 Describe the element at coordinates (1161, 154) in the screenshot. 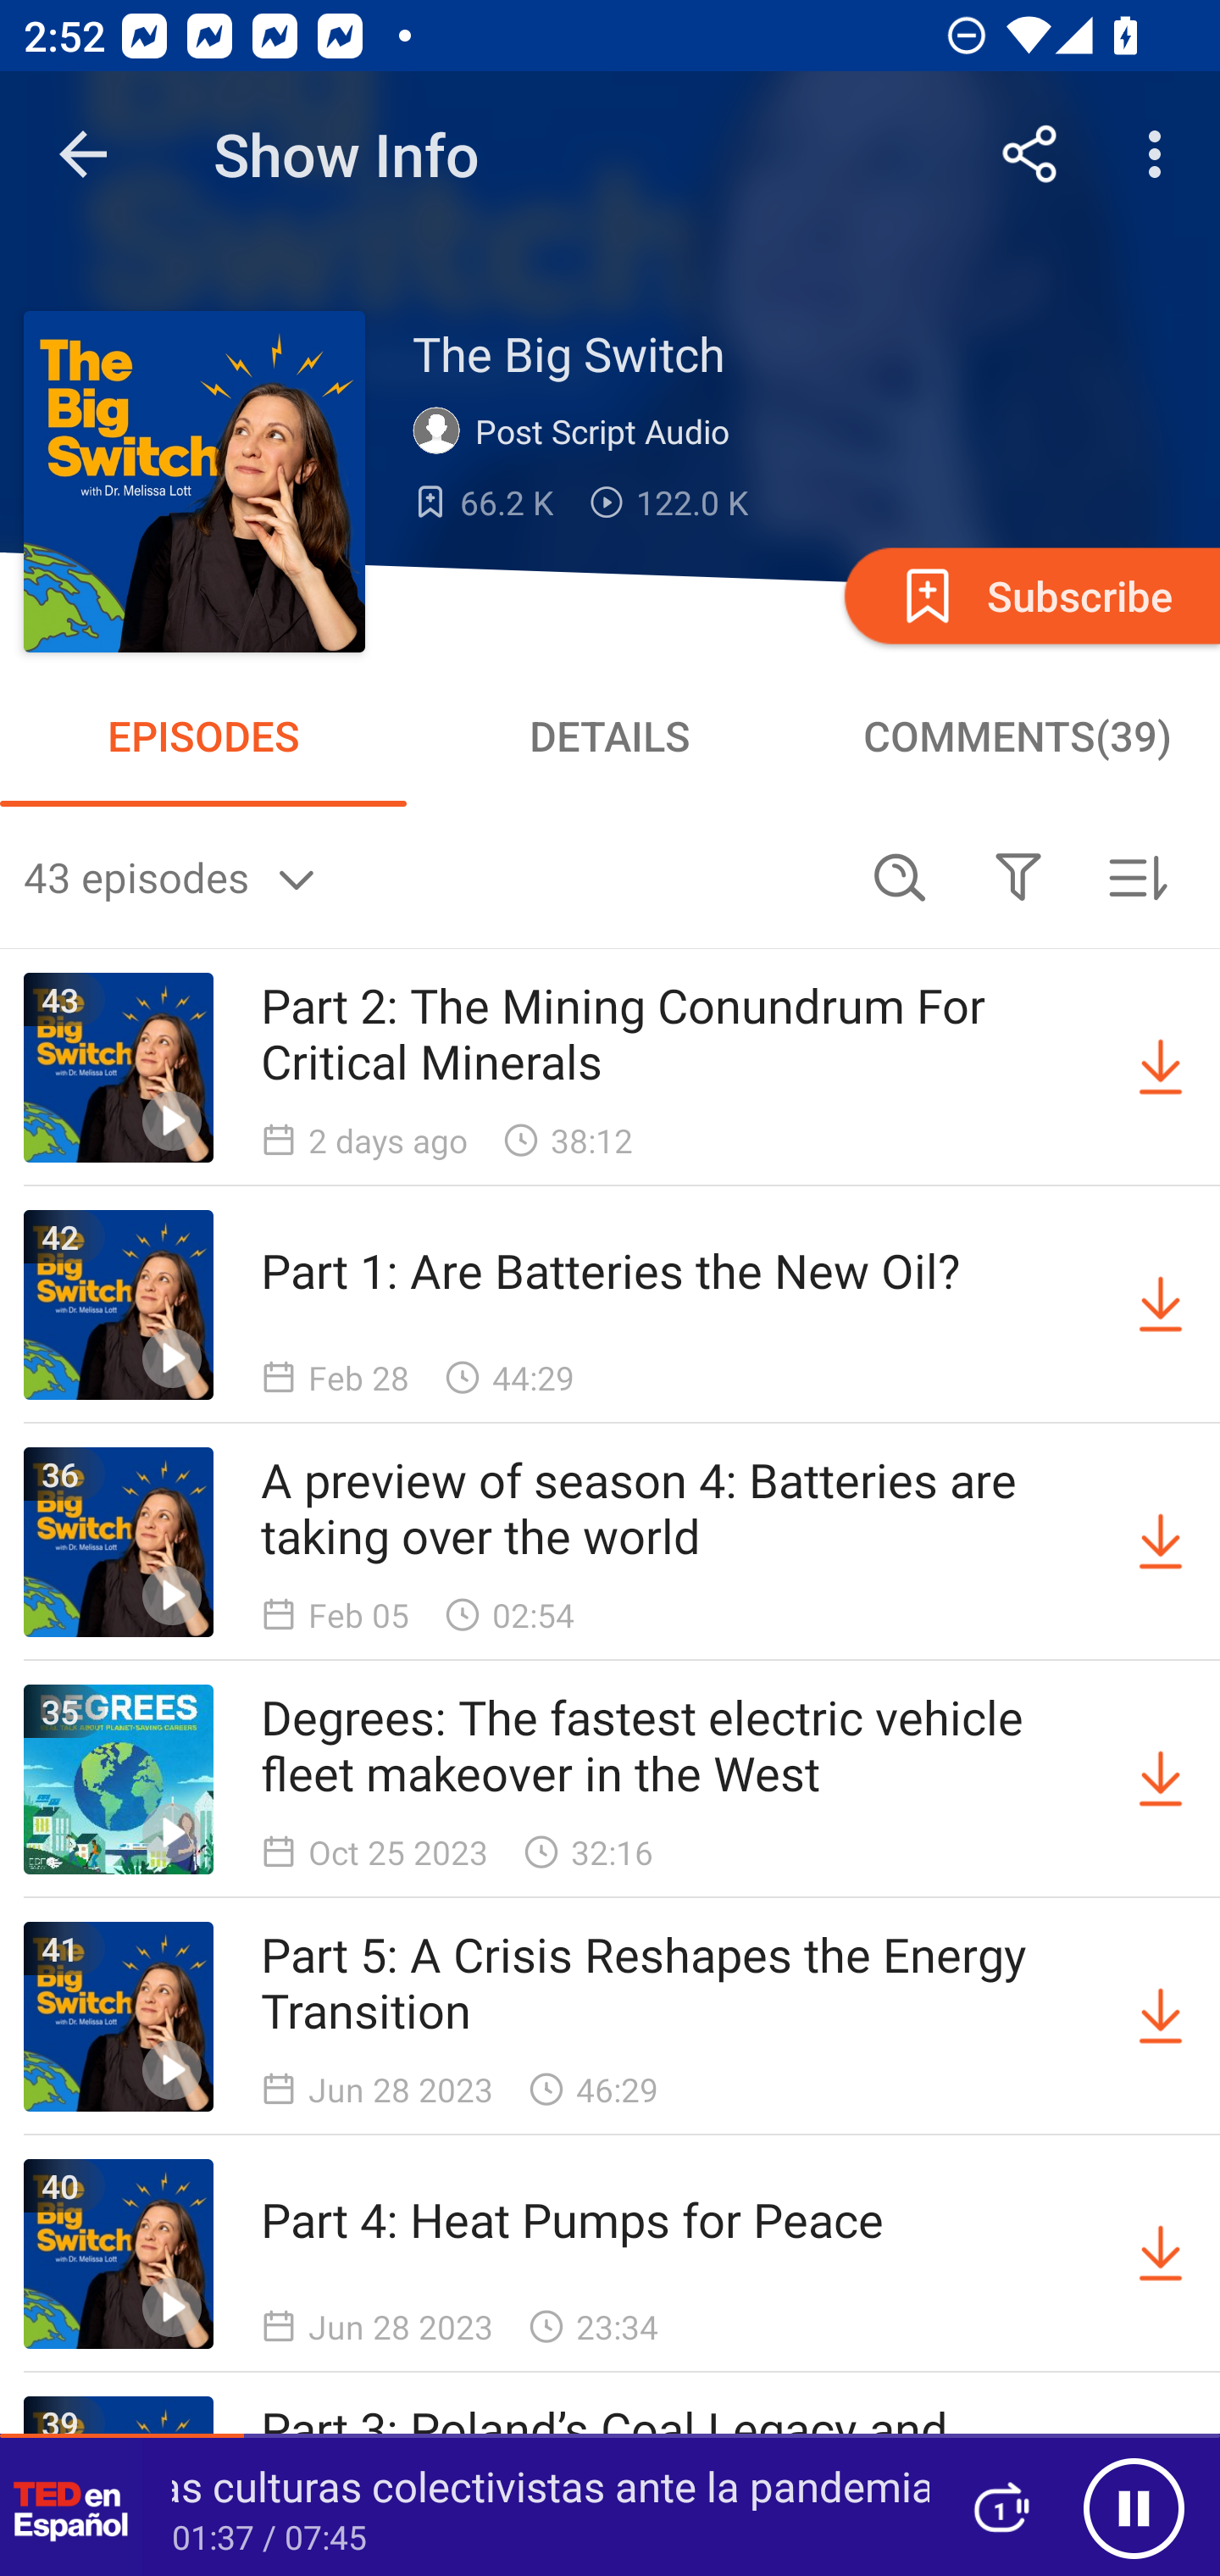

I see `More options` at that location.